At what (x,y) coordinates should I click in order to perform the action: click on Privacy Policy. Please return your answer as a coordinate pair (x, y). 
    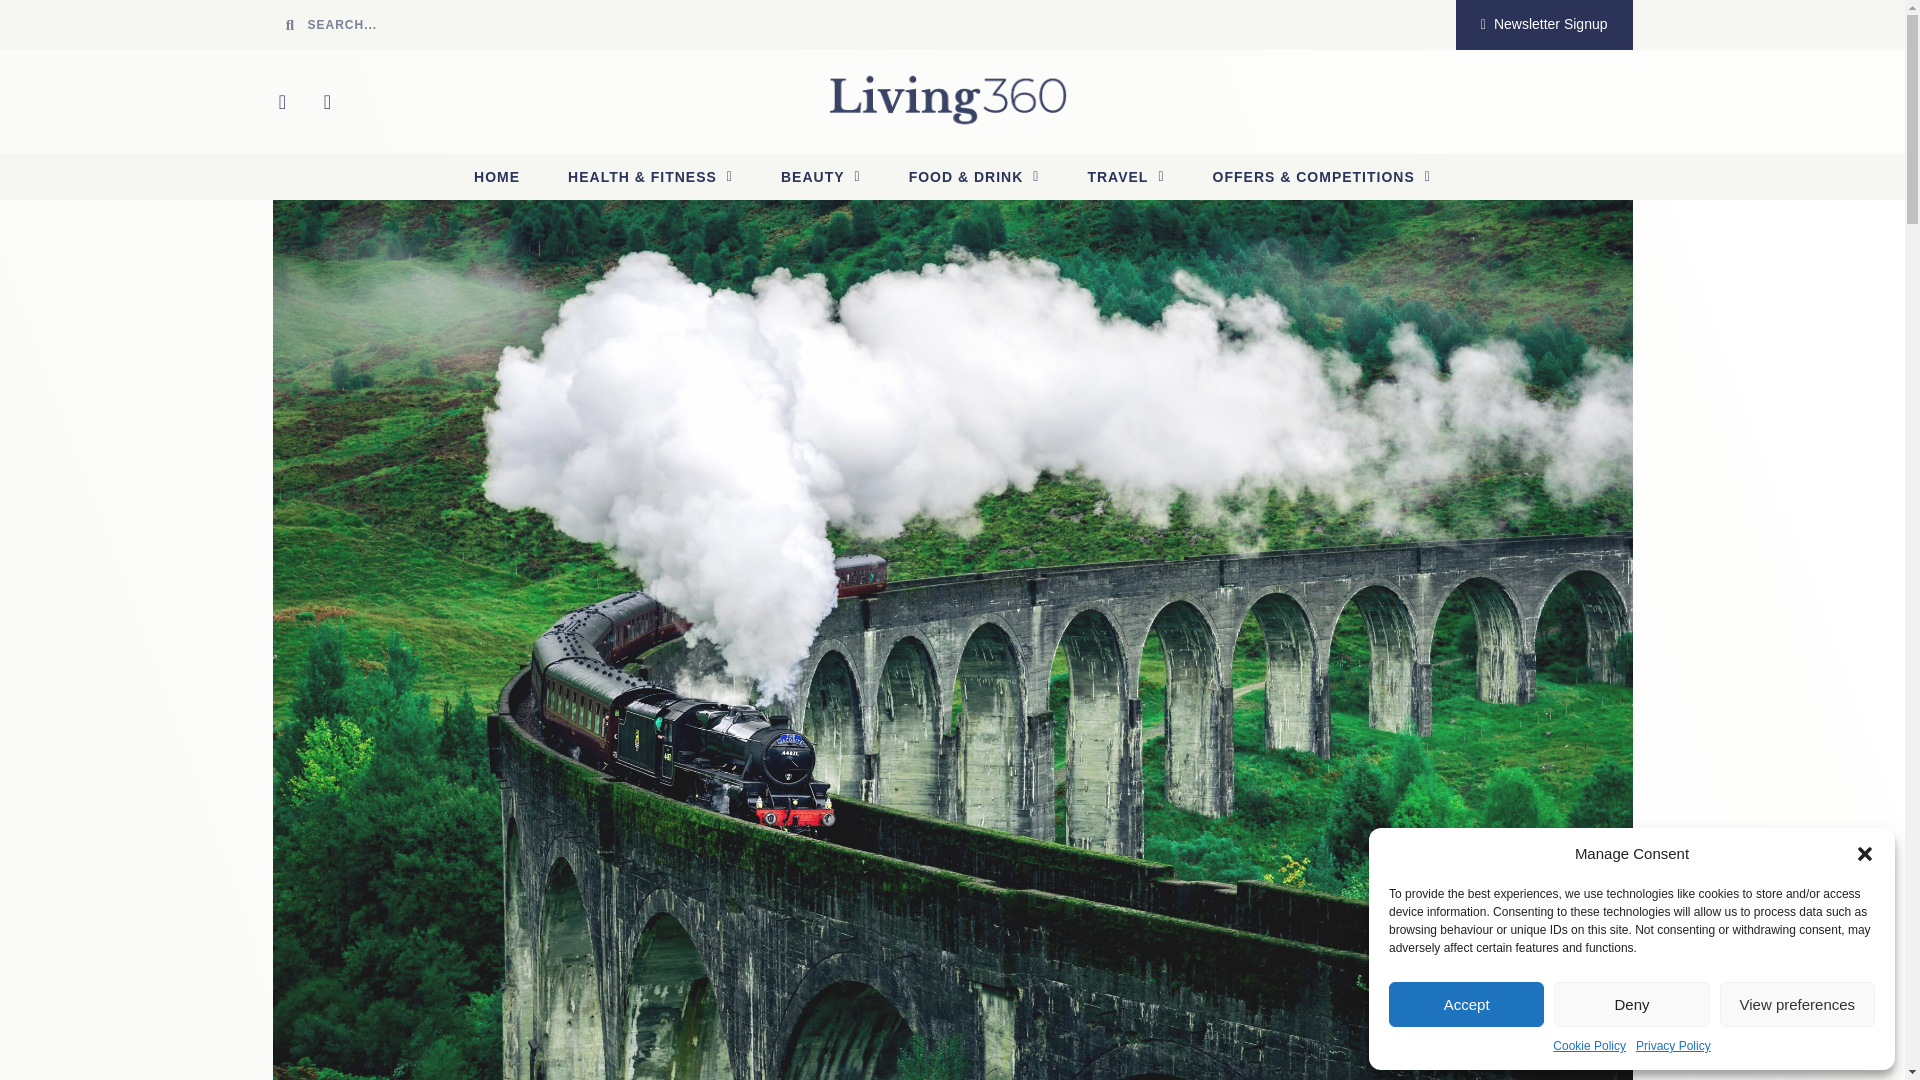
    Looking at the image, I should click on (1672, 1046).